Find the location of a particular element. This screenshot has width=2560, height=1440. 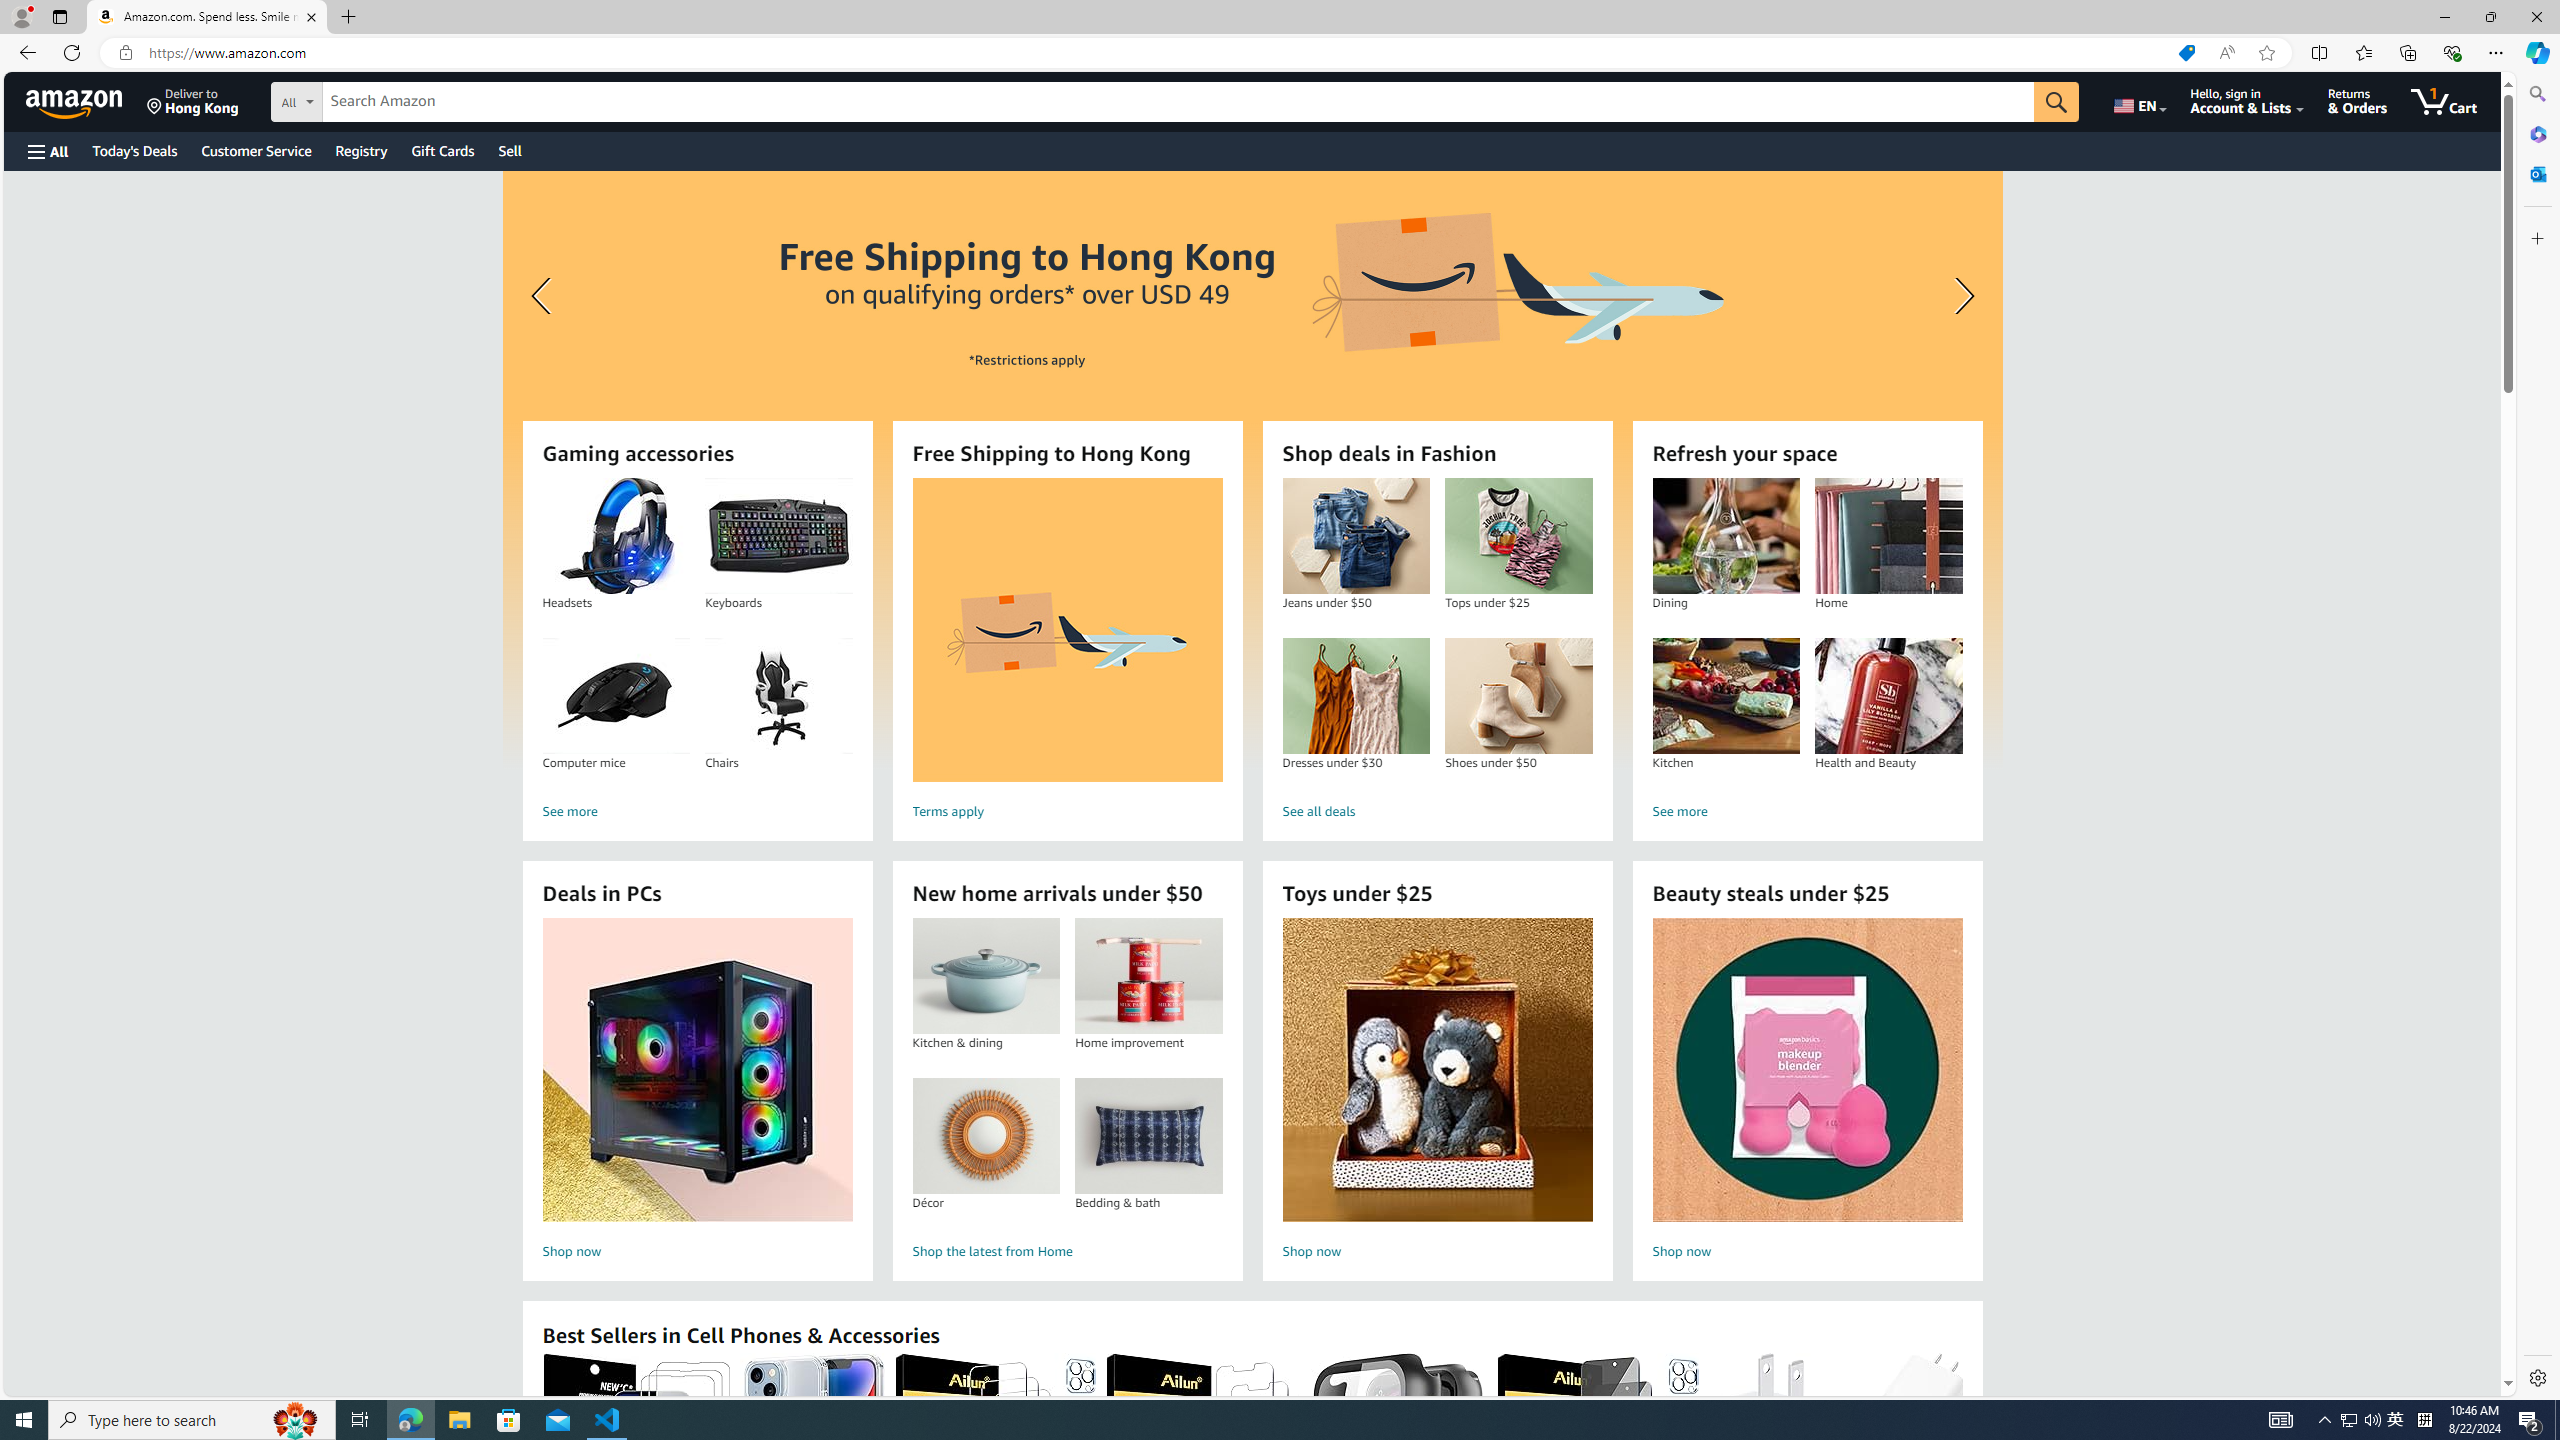

Deals in PCs is located at coordinates (696, 1070).